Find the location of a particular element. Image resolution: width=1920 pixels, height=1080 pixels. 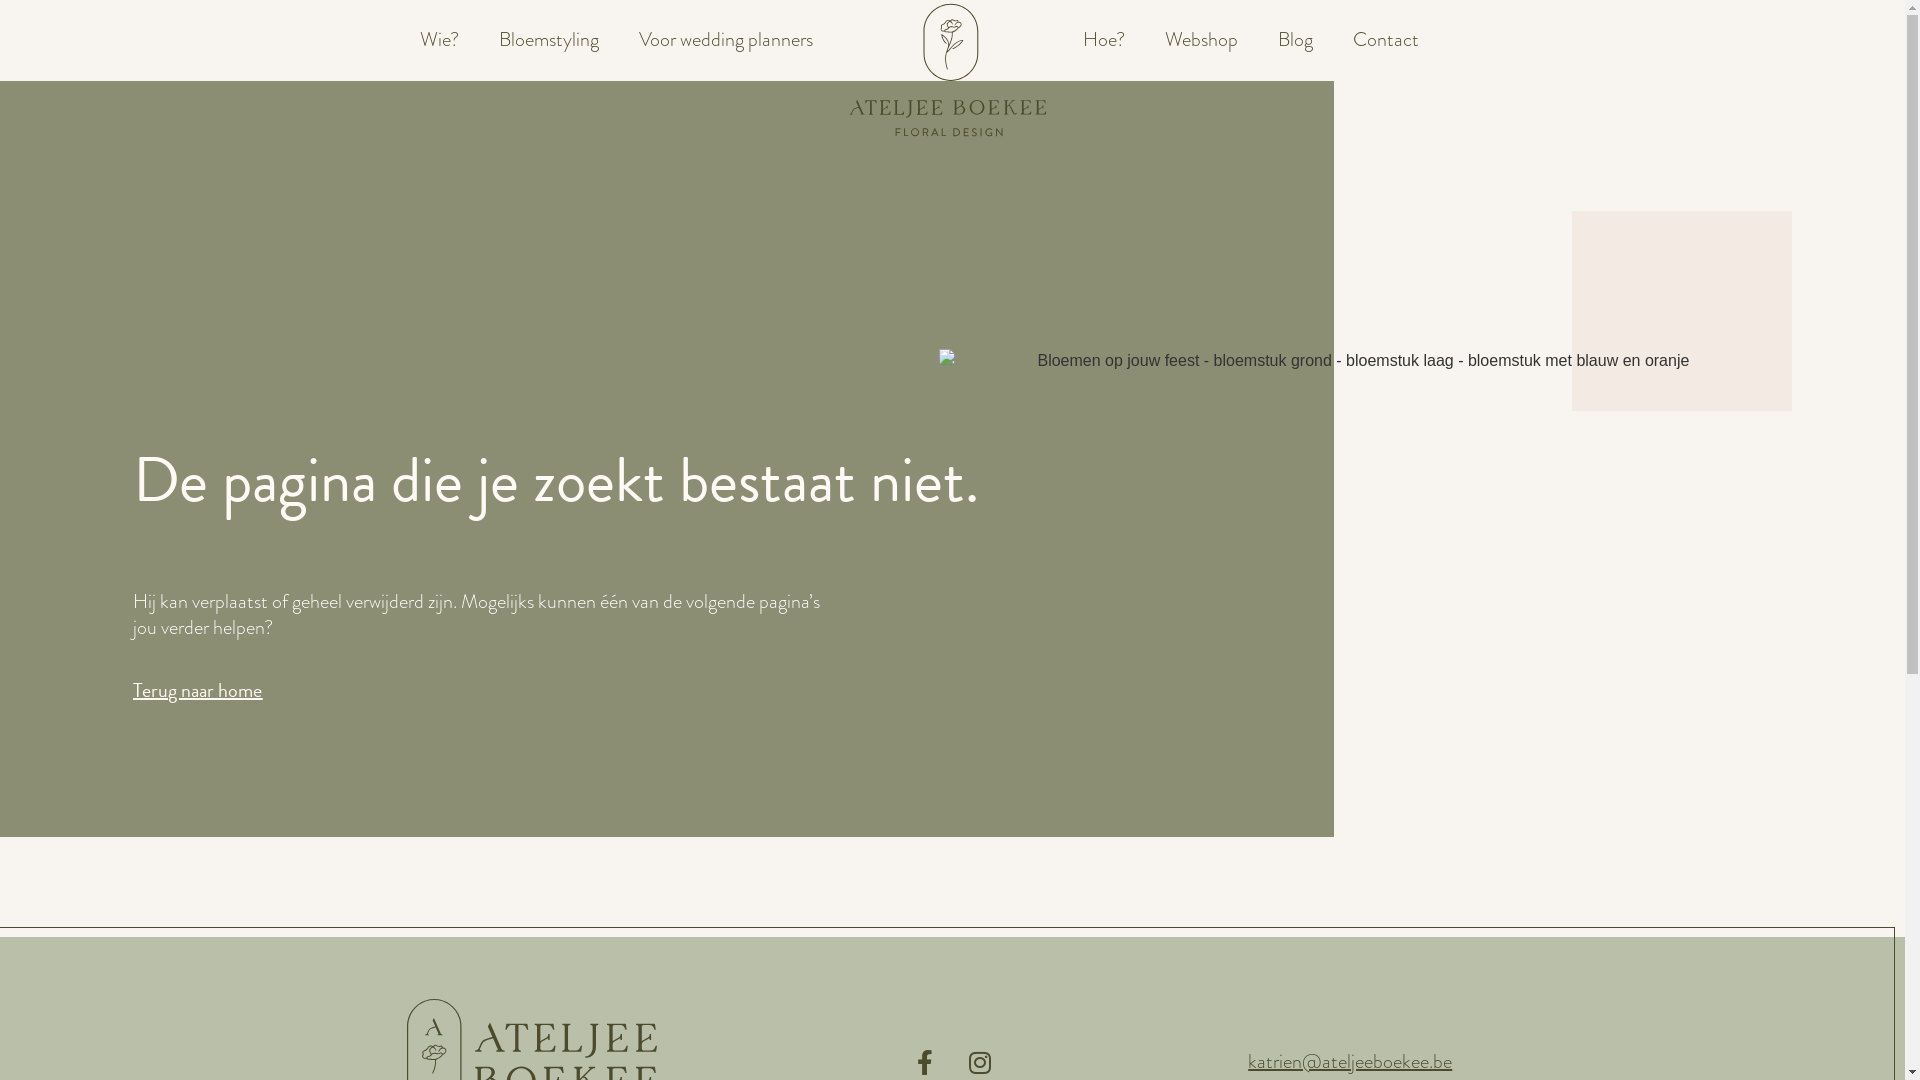

Contact is located at coordinates (1386, 40).